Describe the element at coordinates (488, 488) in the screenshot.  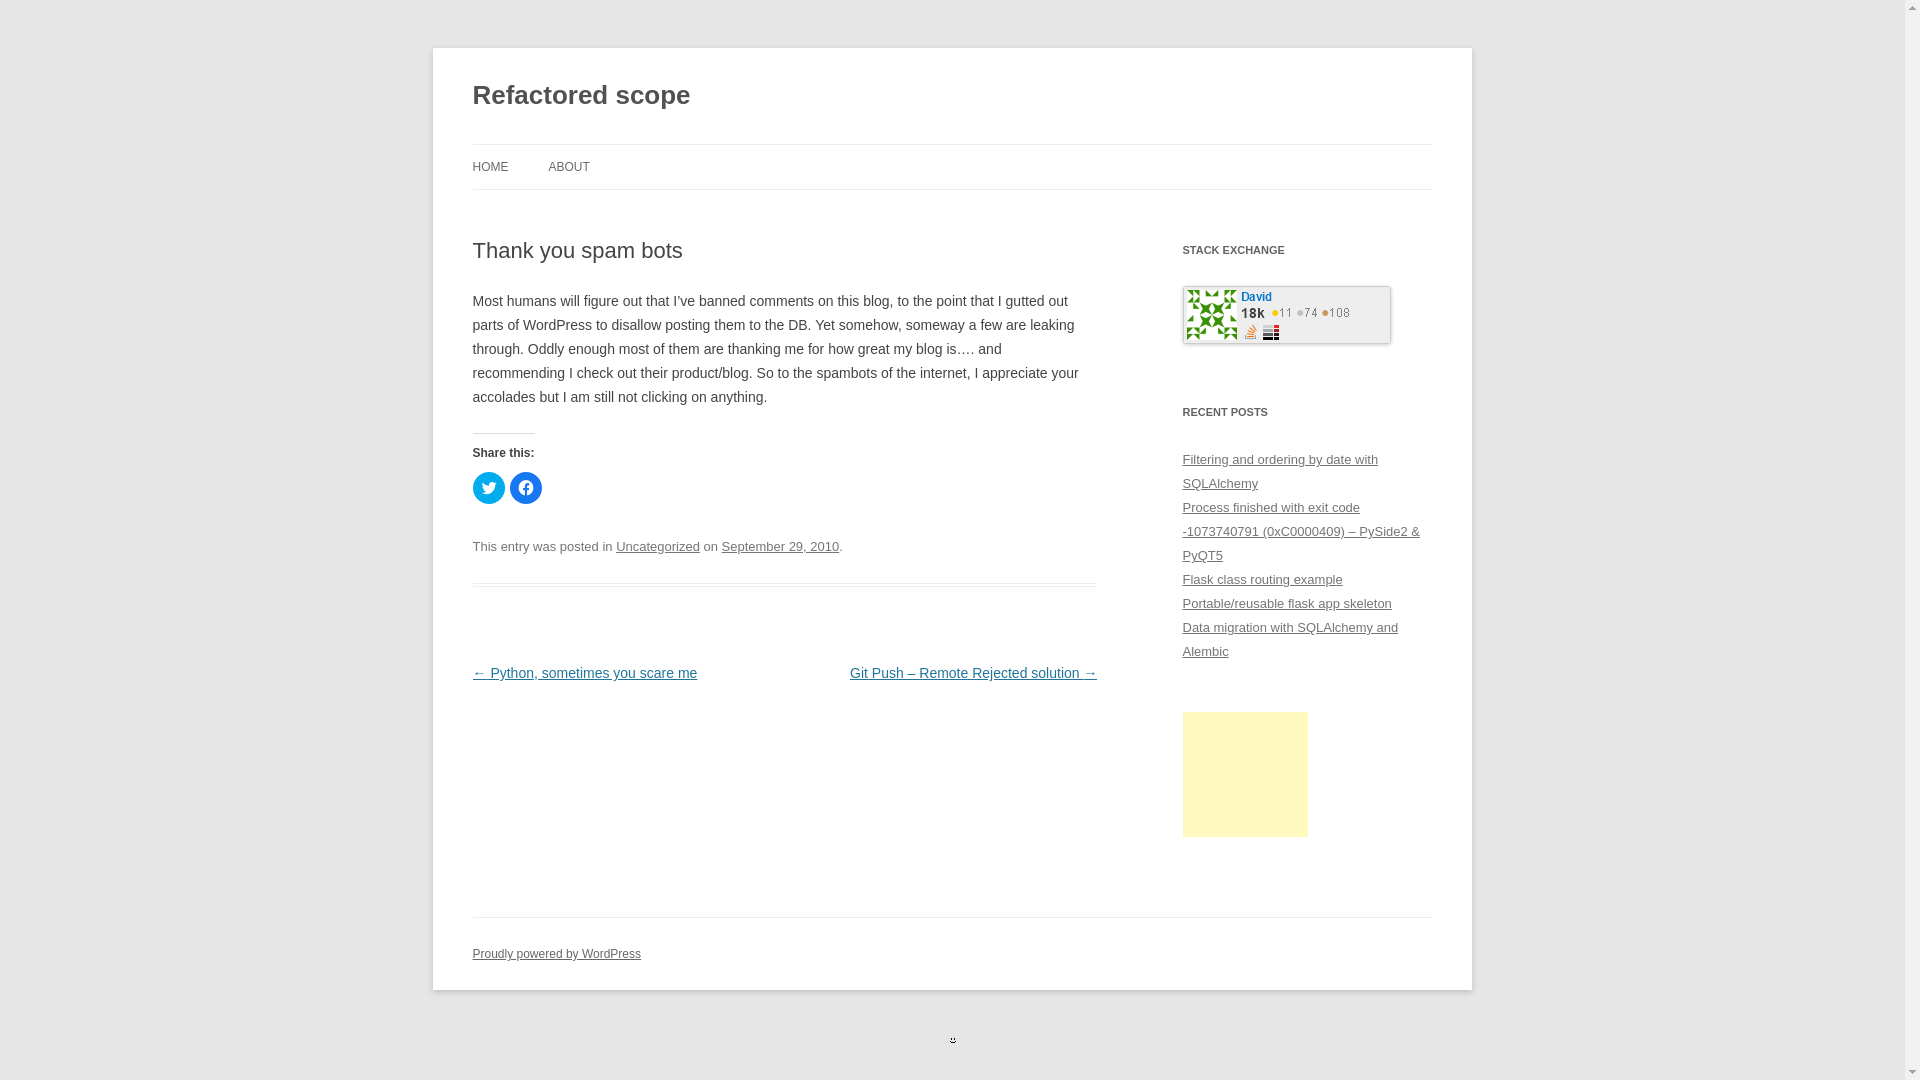
I see `Click to share on Twitter` at that location.